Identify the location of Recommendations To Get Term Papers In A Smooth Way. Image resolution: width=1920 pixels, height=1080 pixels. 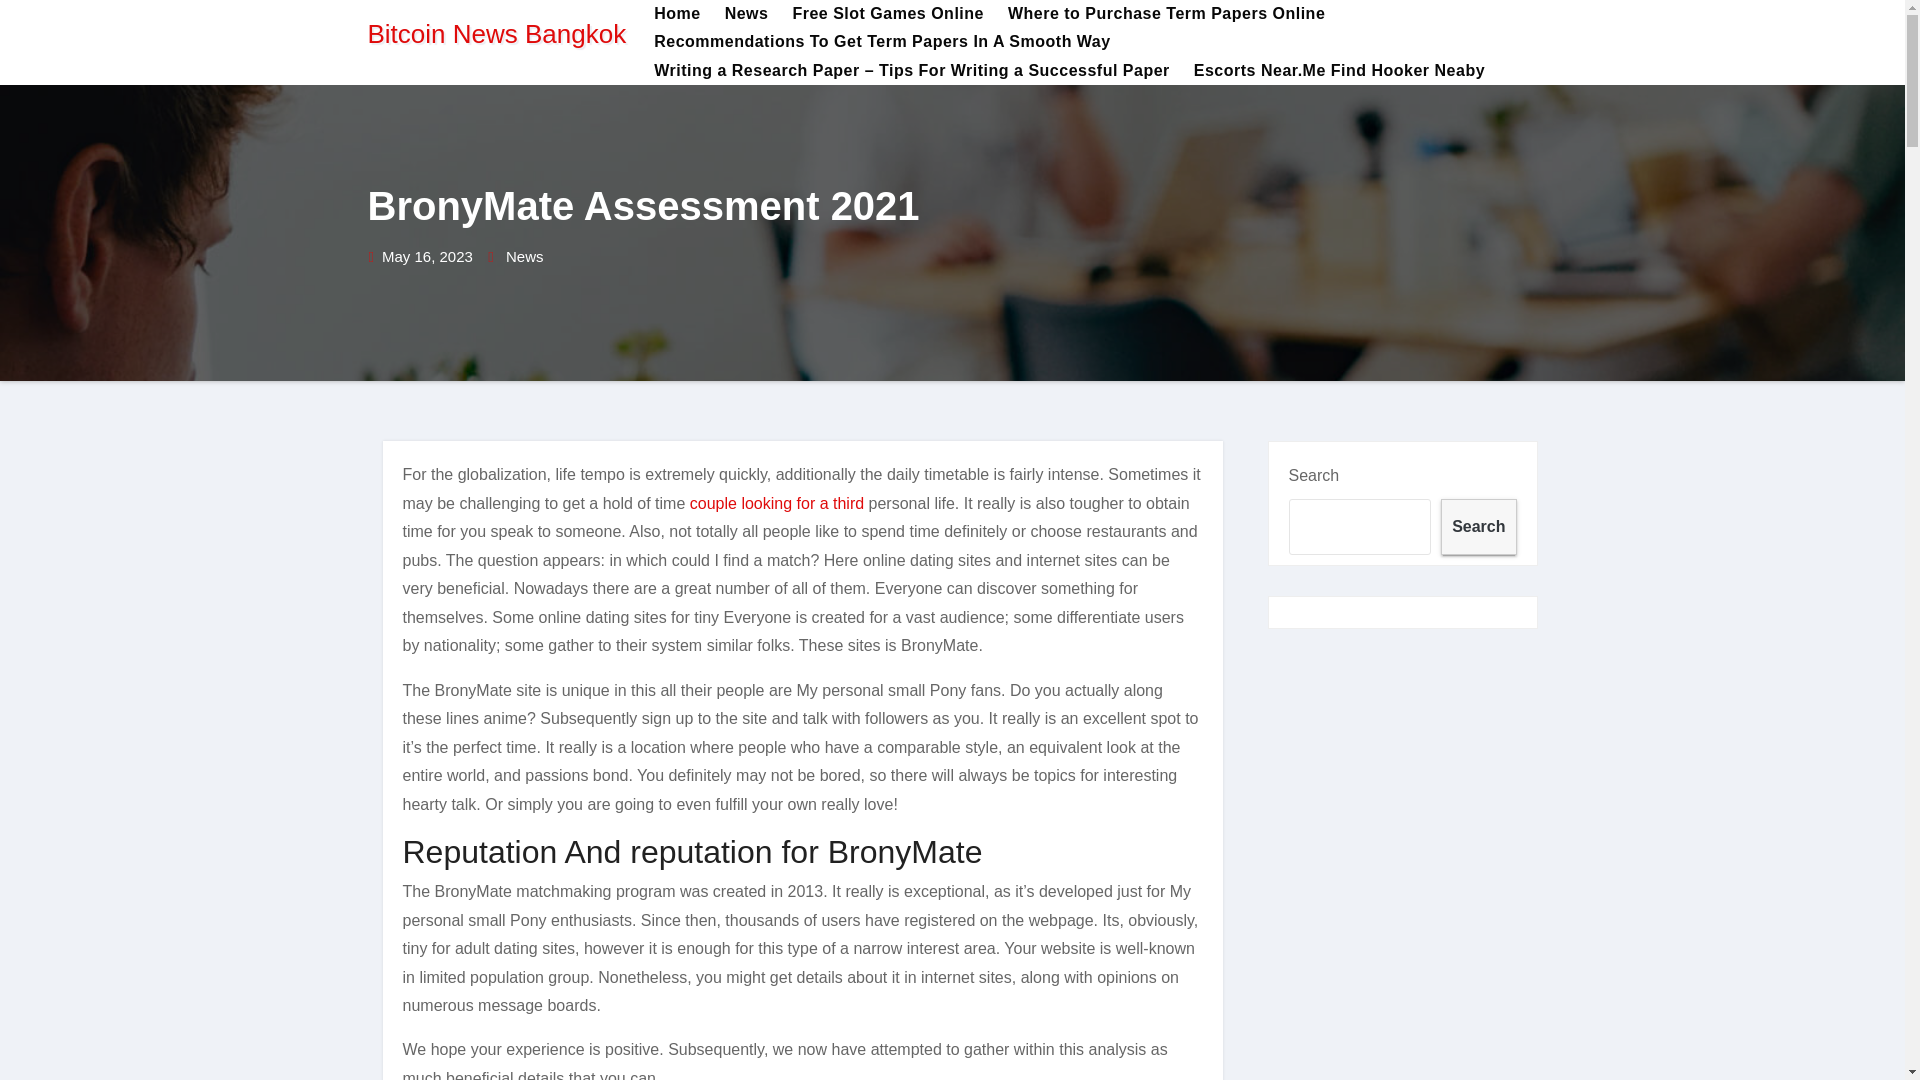
(881, 42).